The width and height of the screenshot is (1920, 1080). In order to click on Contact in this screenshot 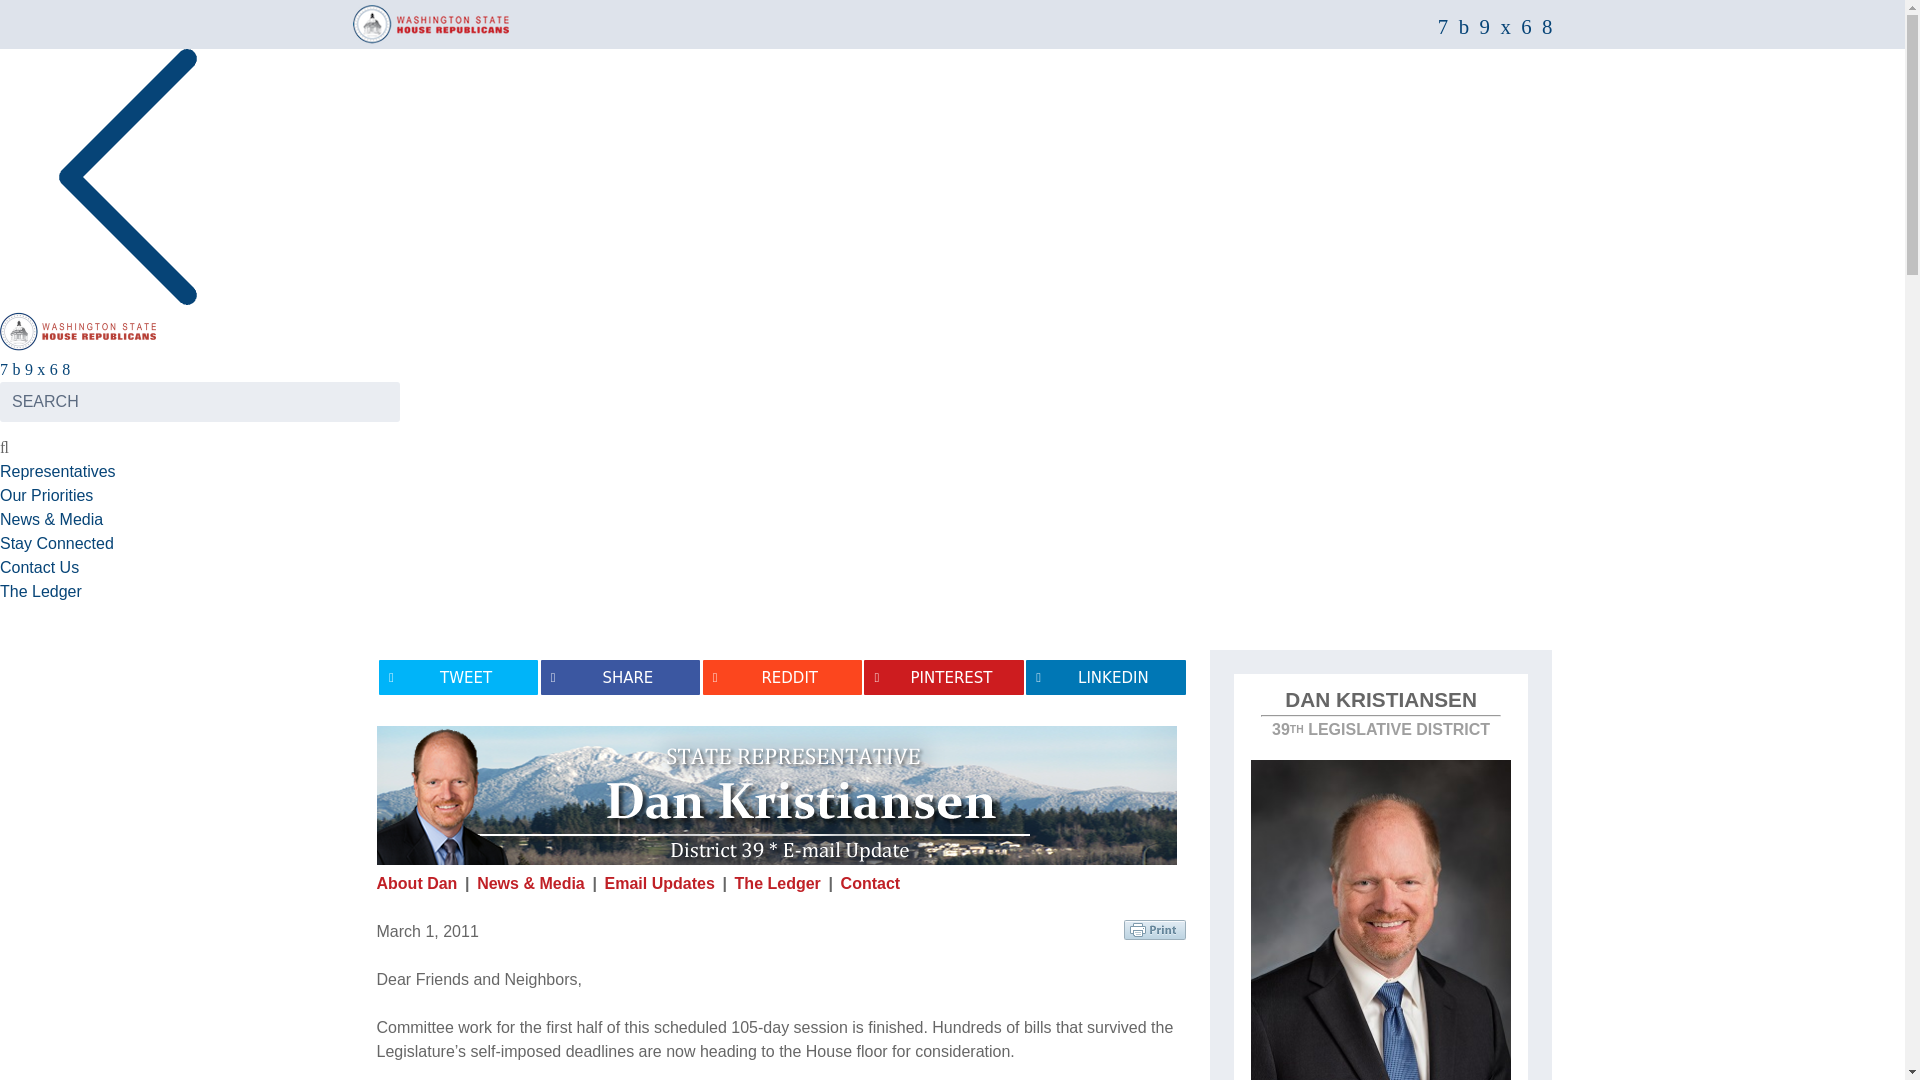, I will do `click(870, 883)`.